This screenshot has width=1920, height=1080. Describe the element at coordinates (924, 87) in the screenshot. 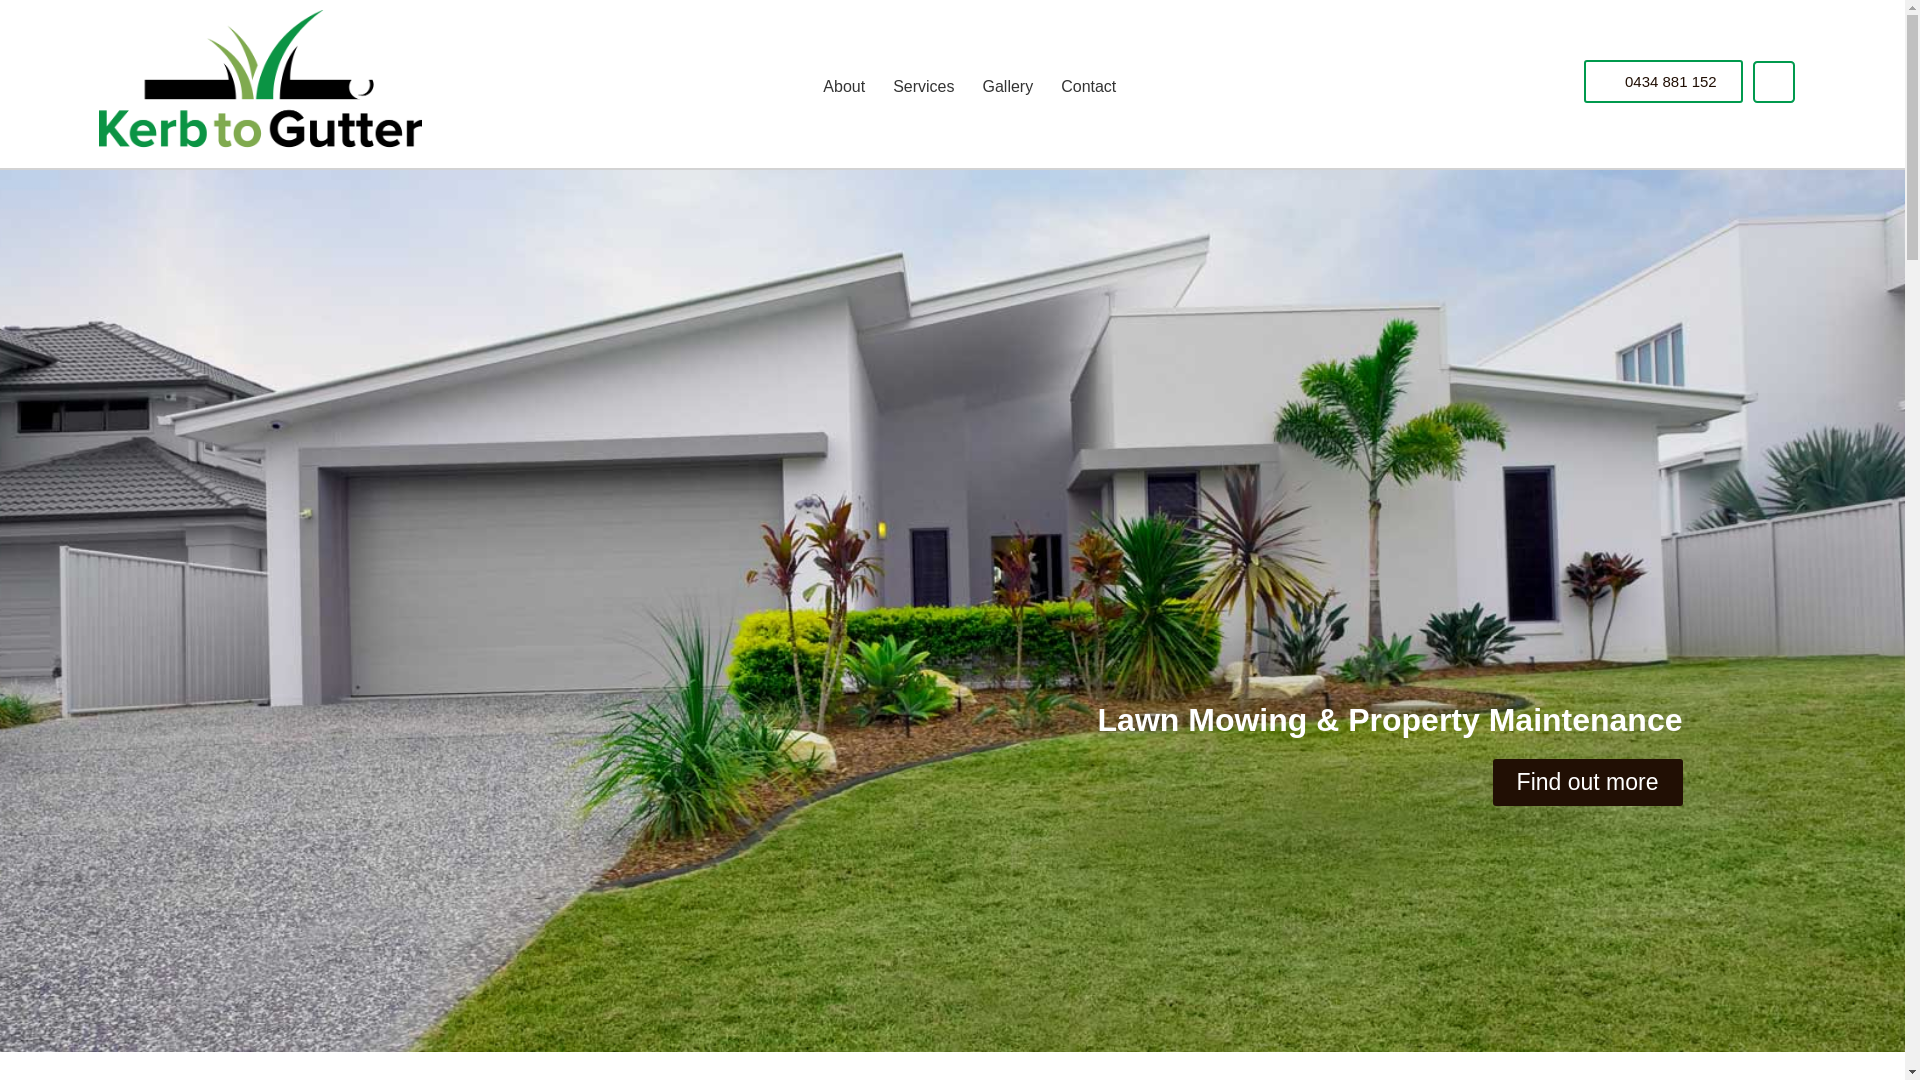

I see `Services` at that location.